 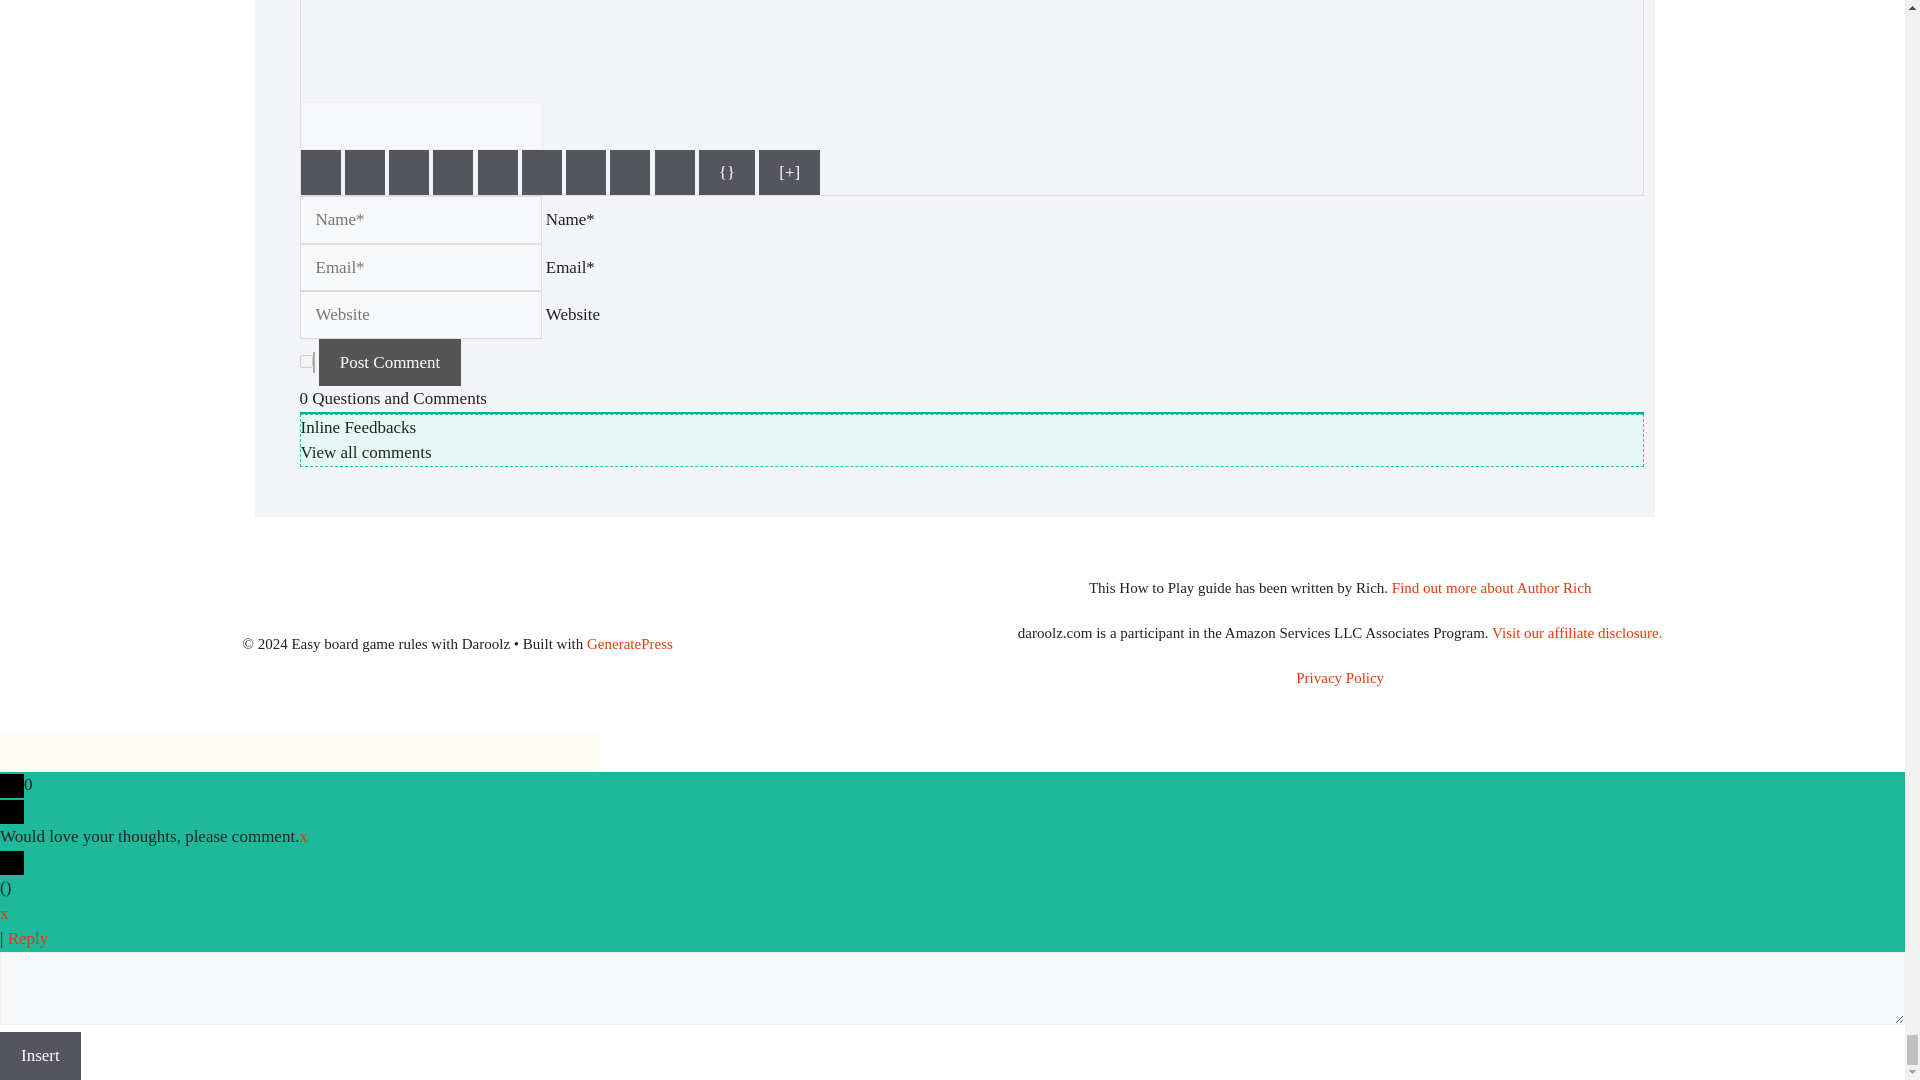 What do you see at coordinates (306, 360) in the screenshot?
I see `comment` at bounding box center [306, 360].